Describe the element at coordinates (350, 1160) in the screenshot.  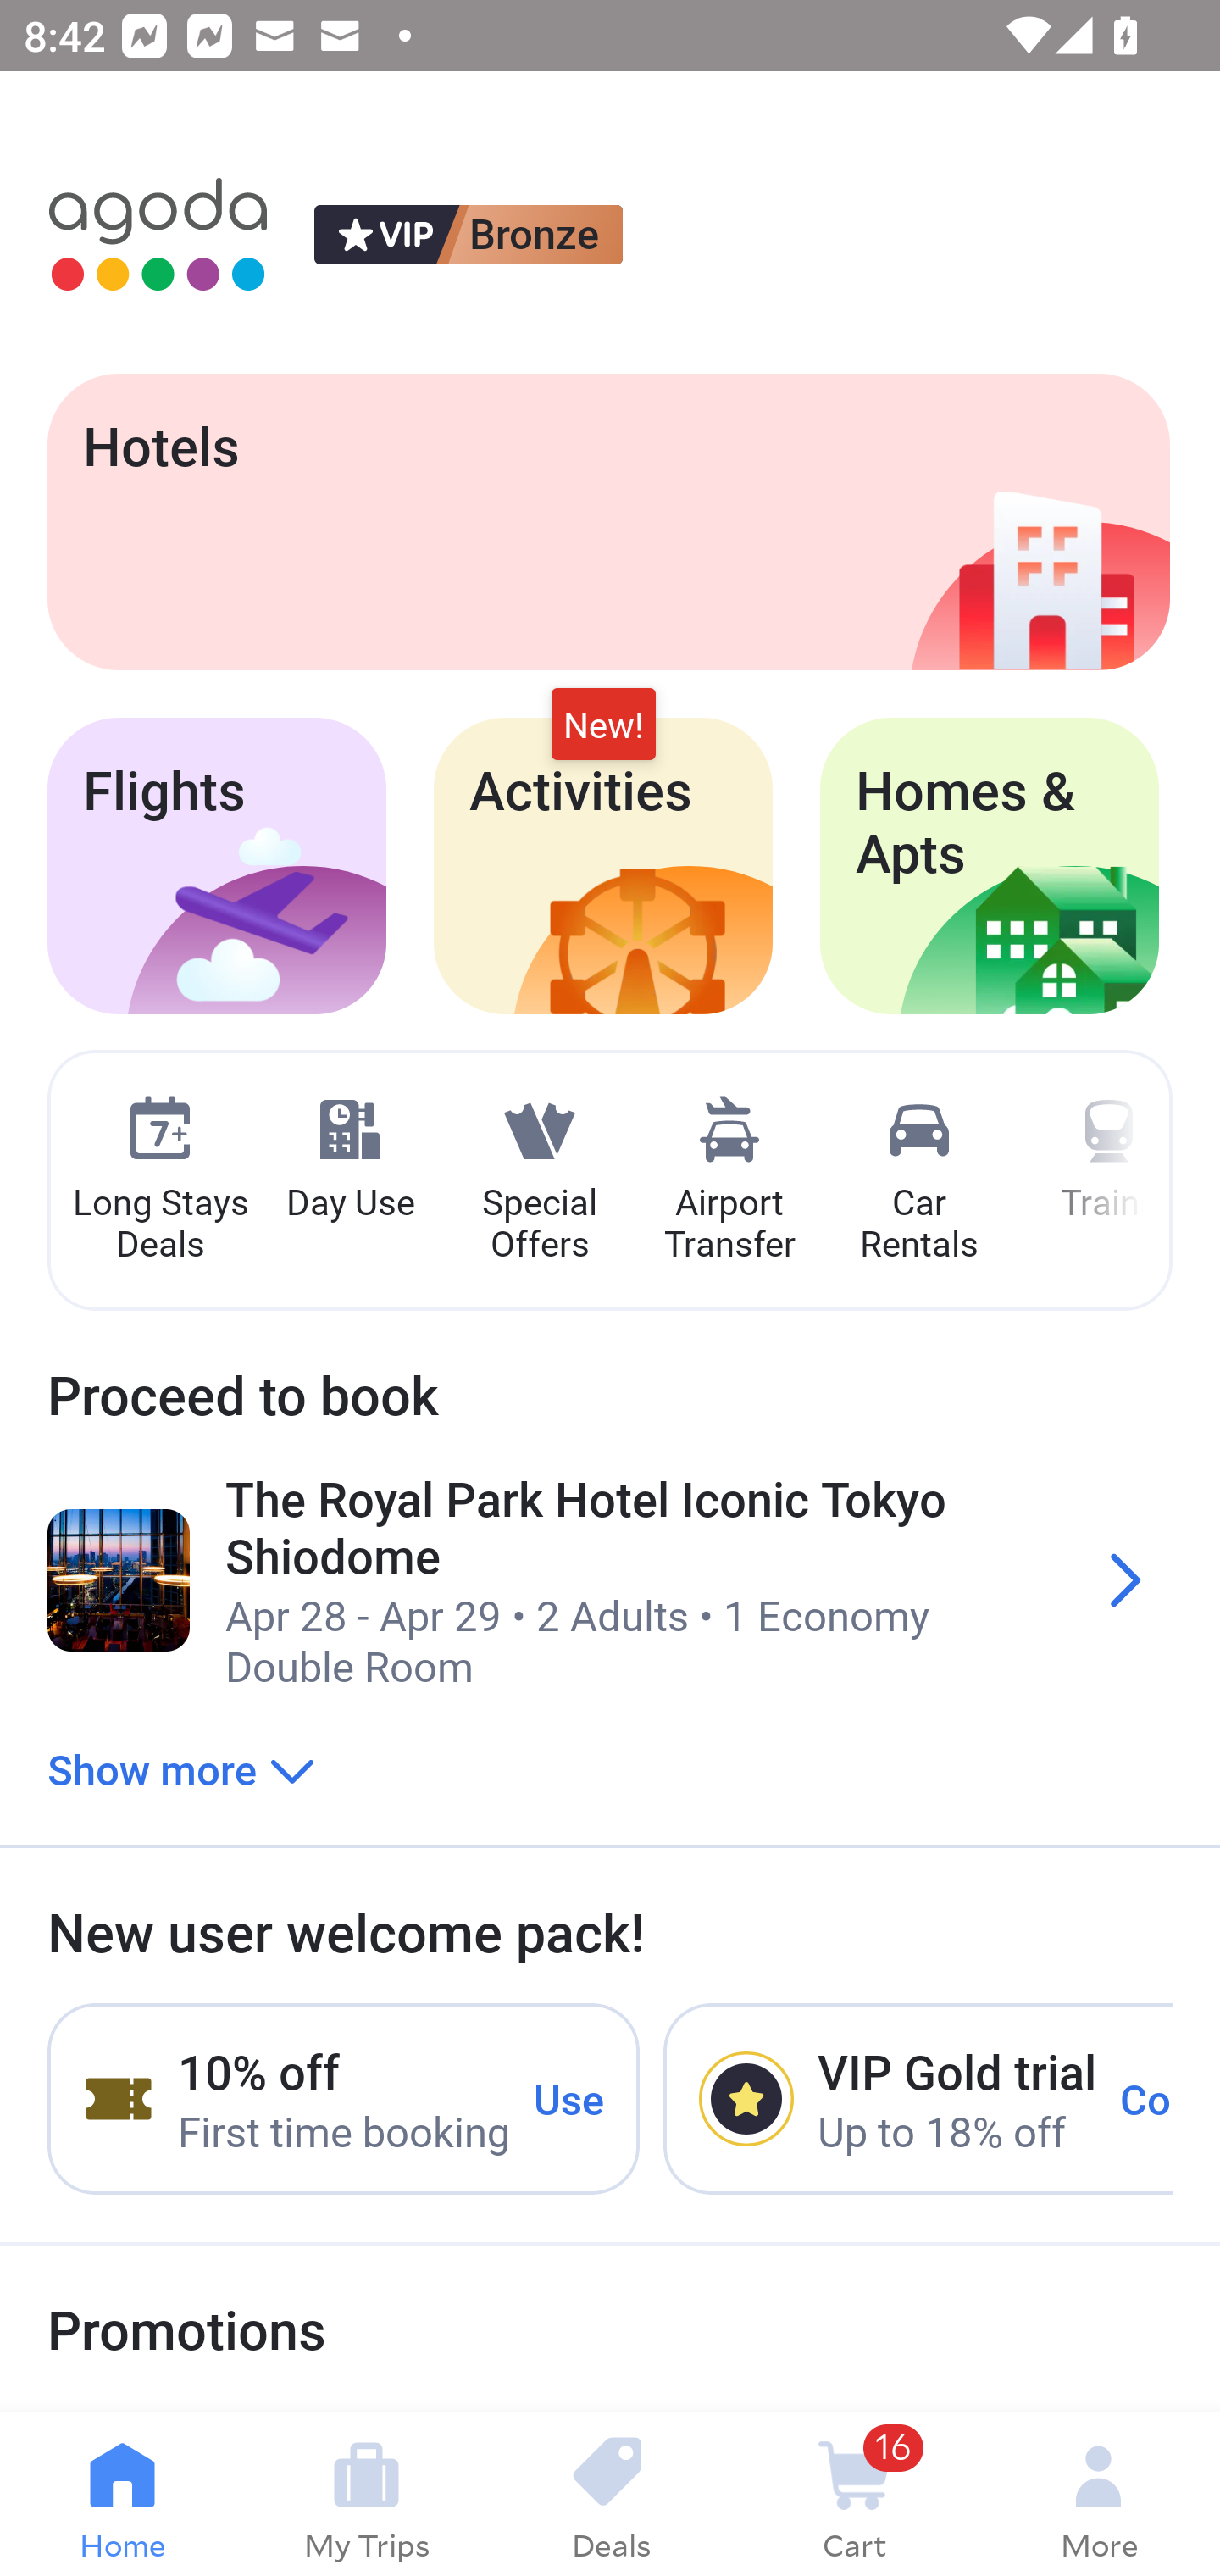
I see `Day Use` at that location.